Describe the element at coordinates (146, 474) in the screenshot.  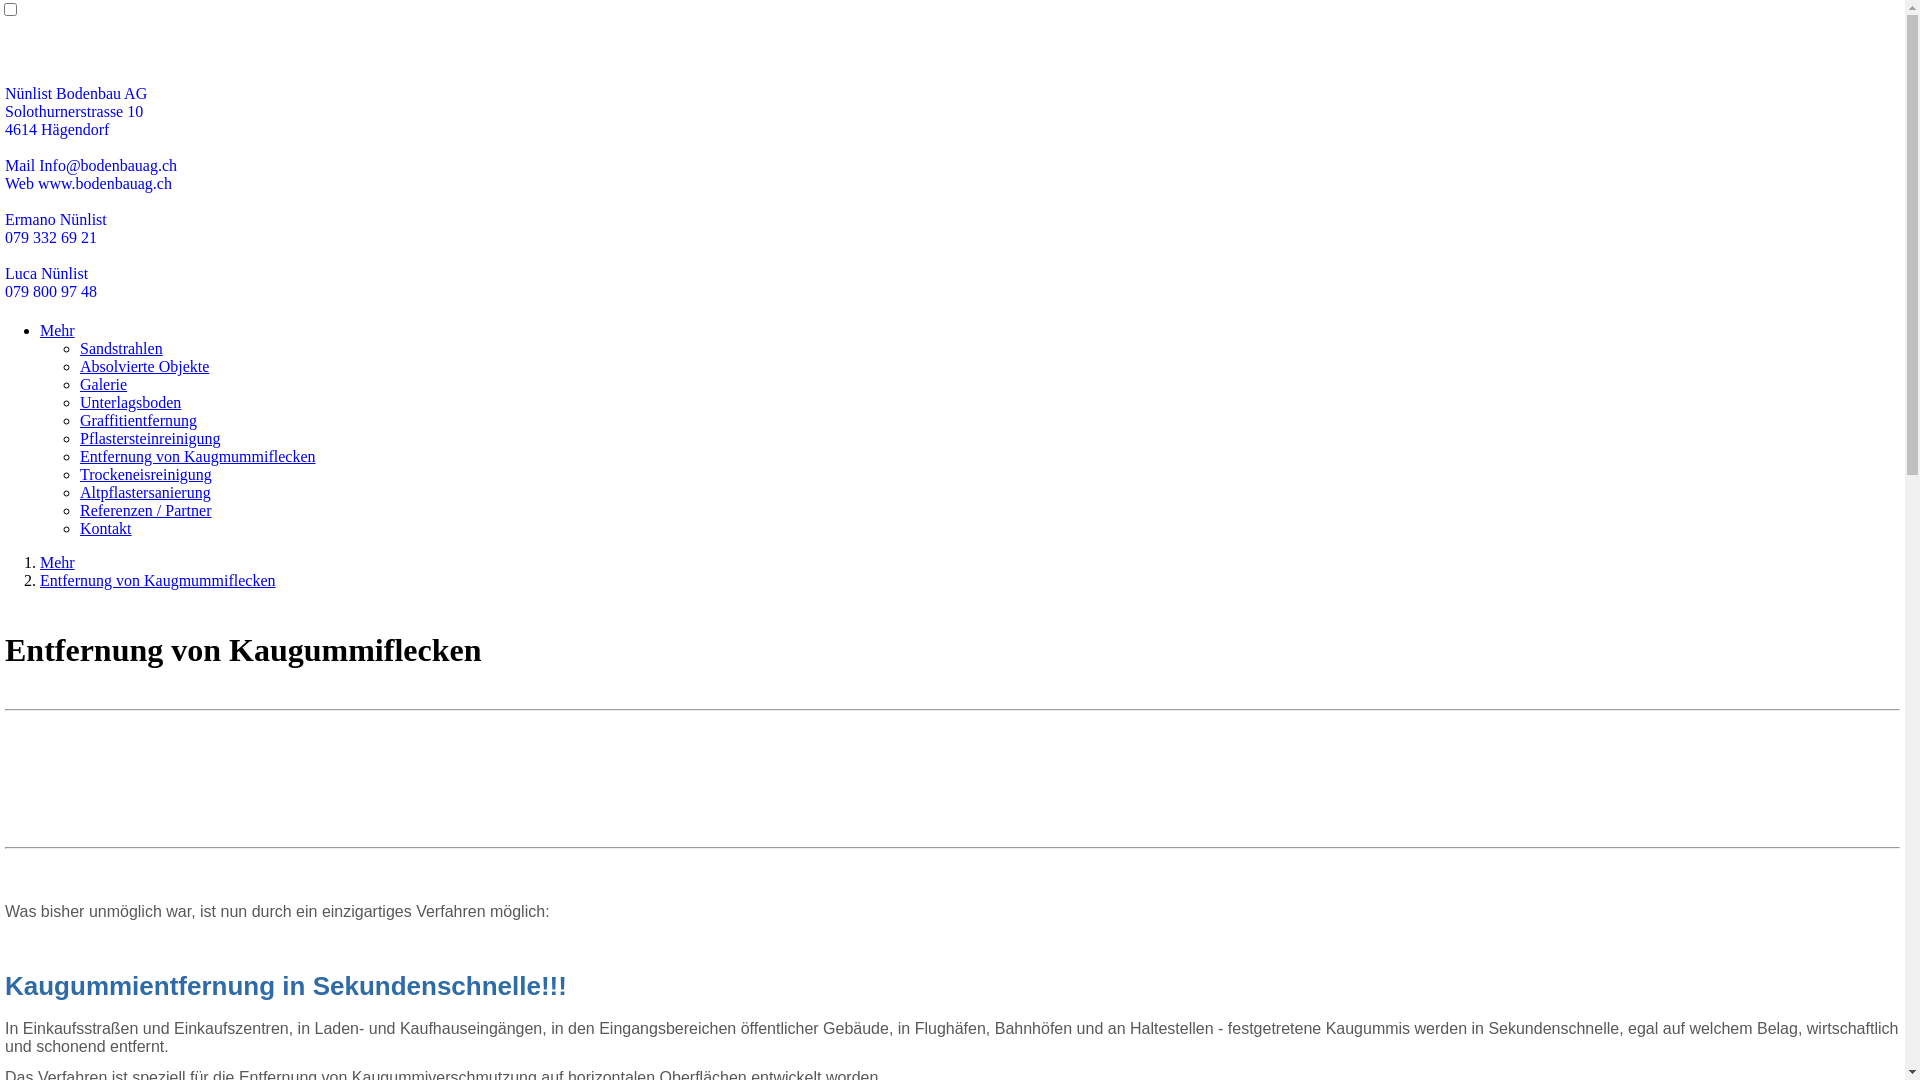
I see `Trockeneisreinigung` at that location.